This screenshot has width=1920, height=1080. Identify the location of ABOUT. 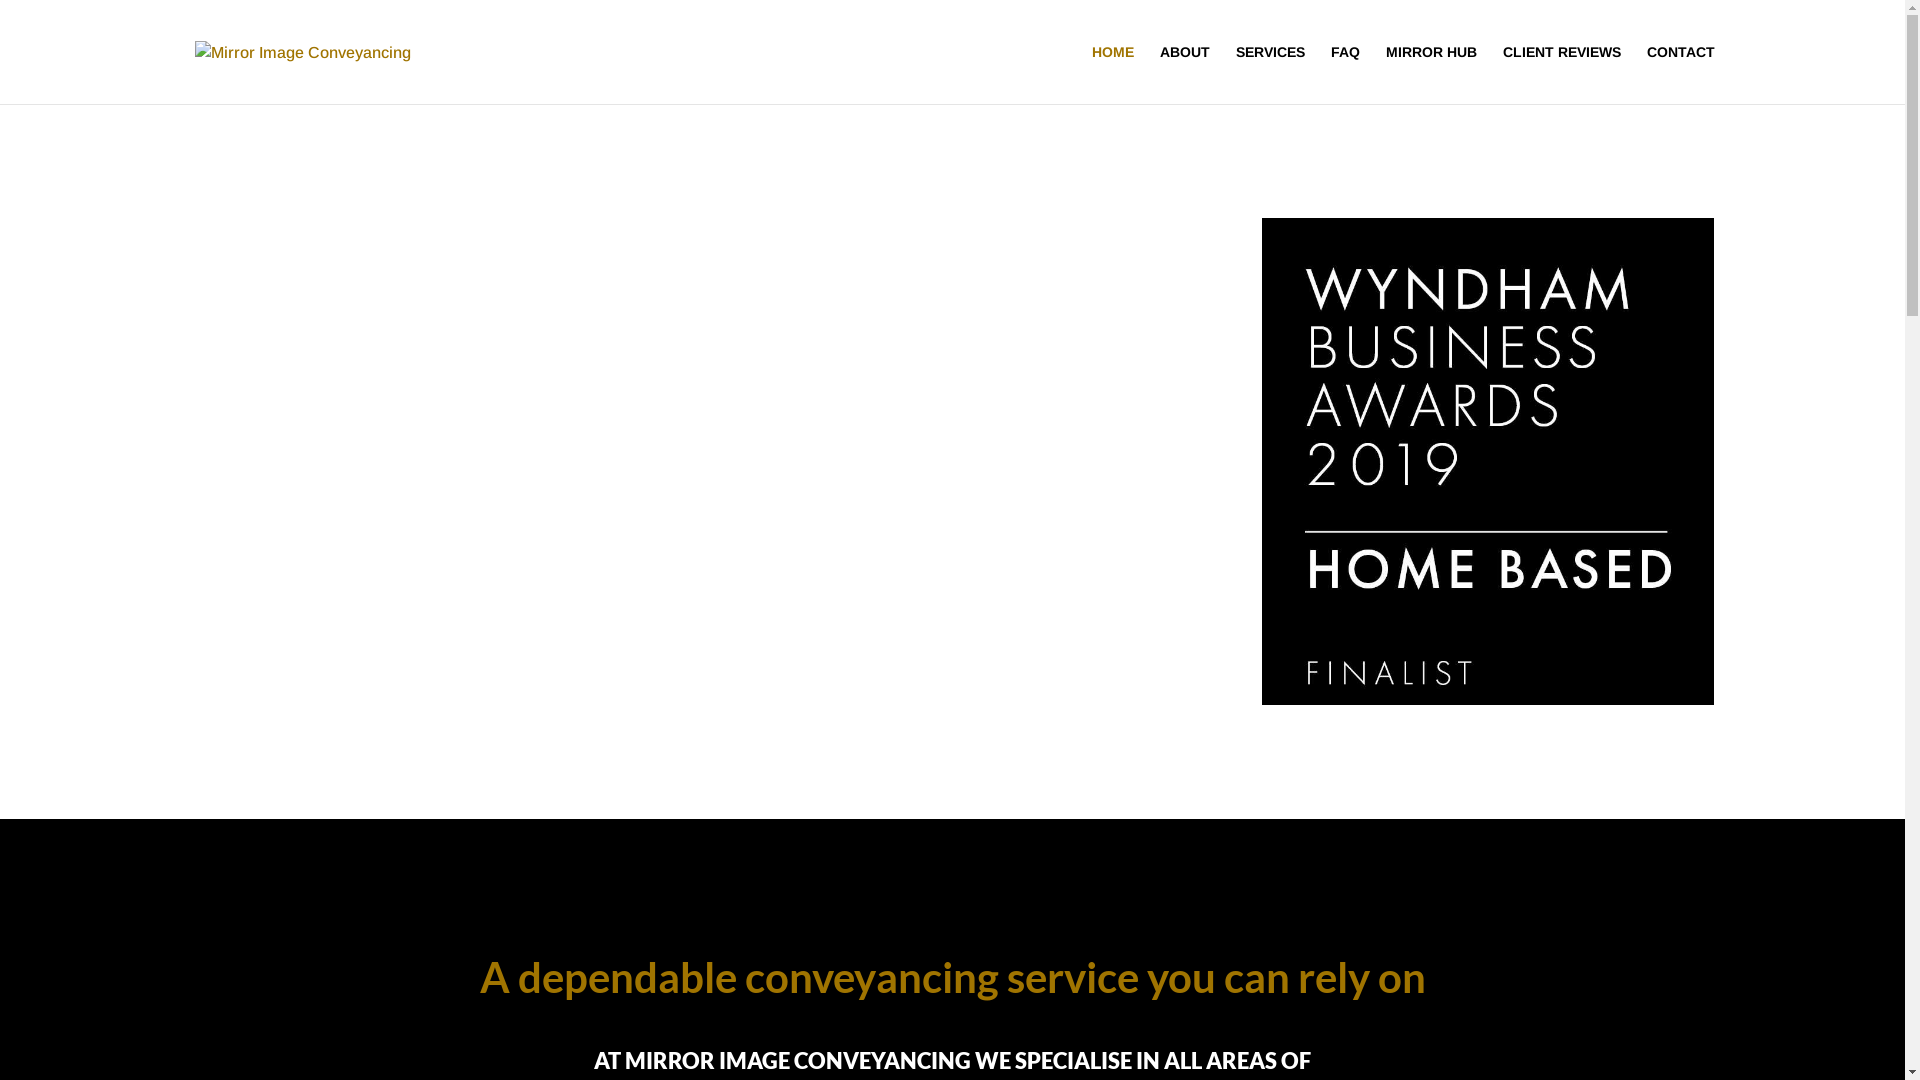
(1185, 74).